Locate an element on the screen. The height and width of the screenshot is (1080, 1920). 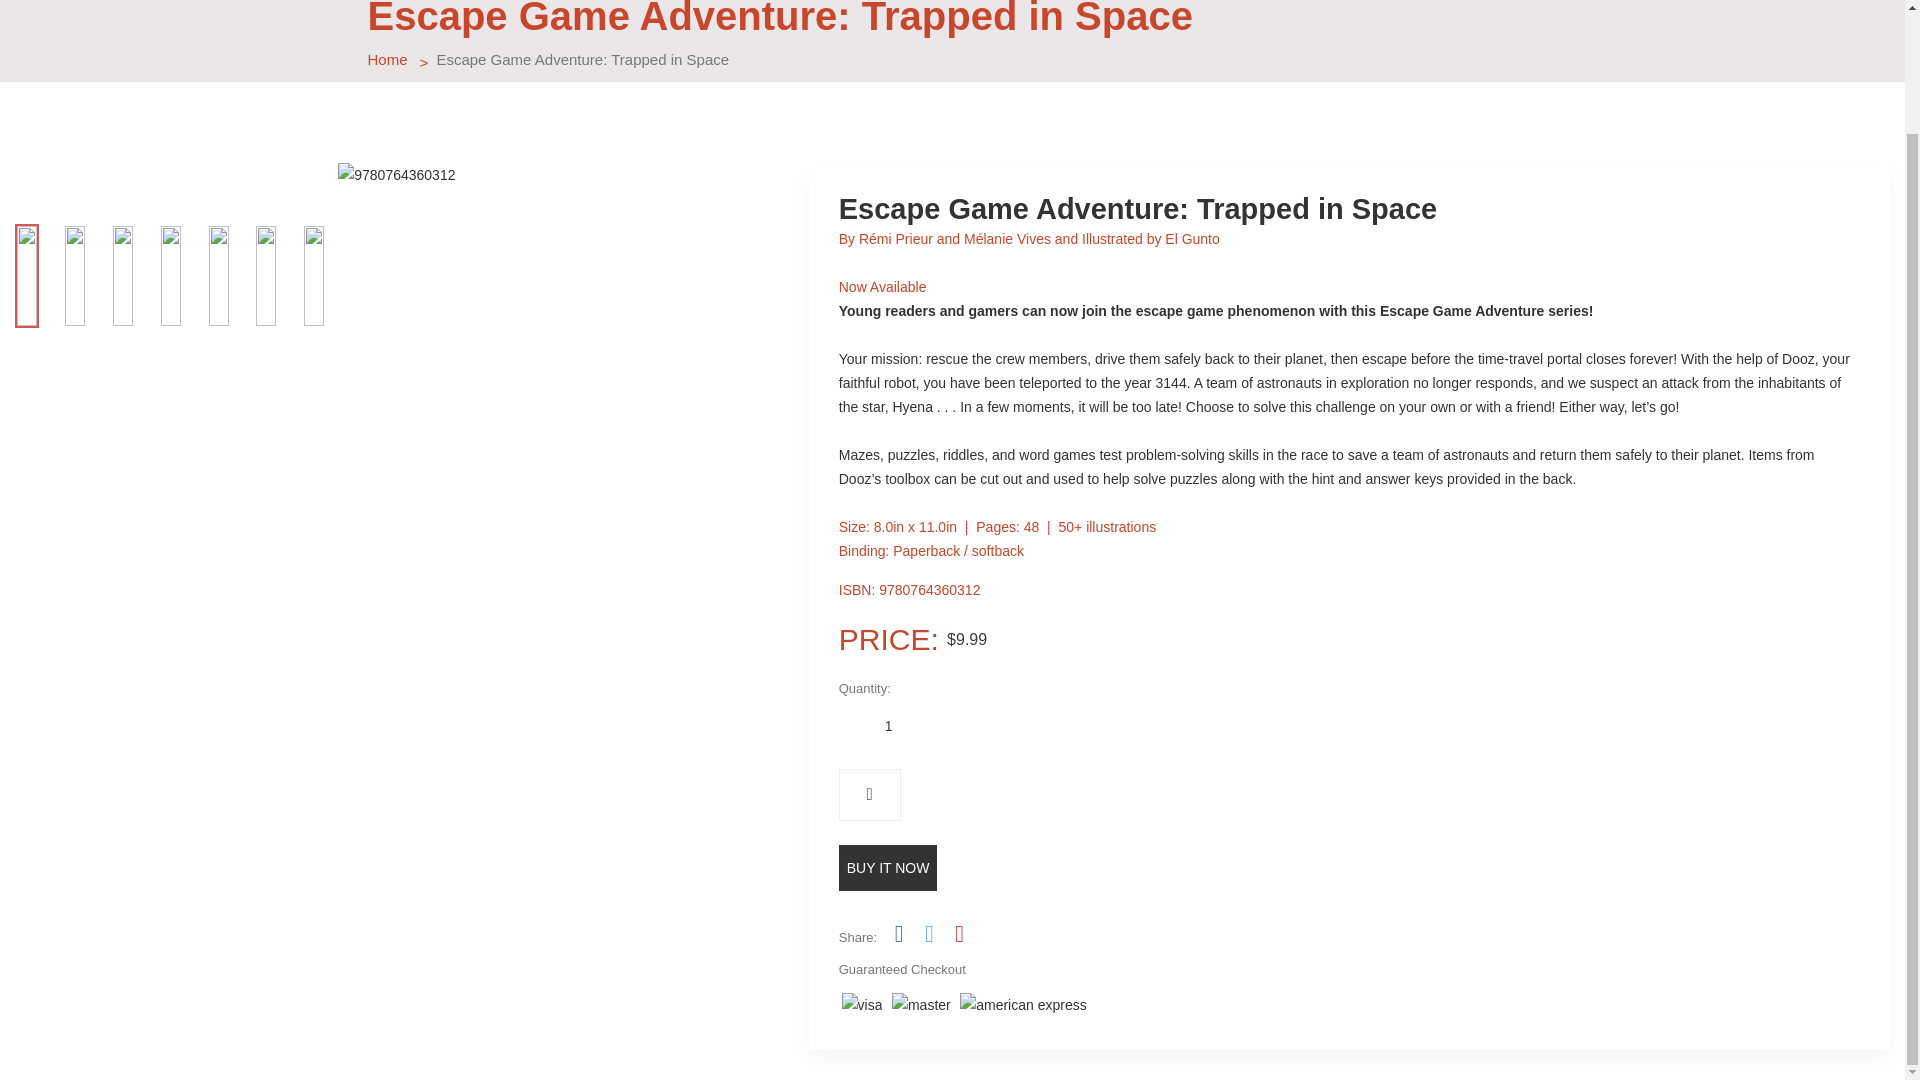
Follow us on Facebook is located at coordinates (898, 934).